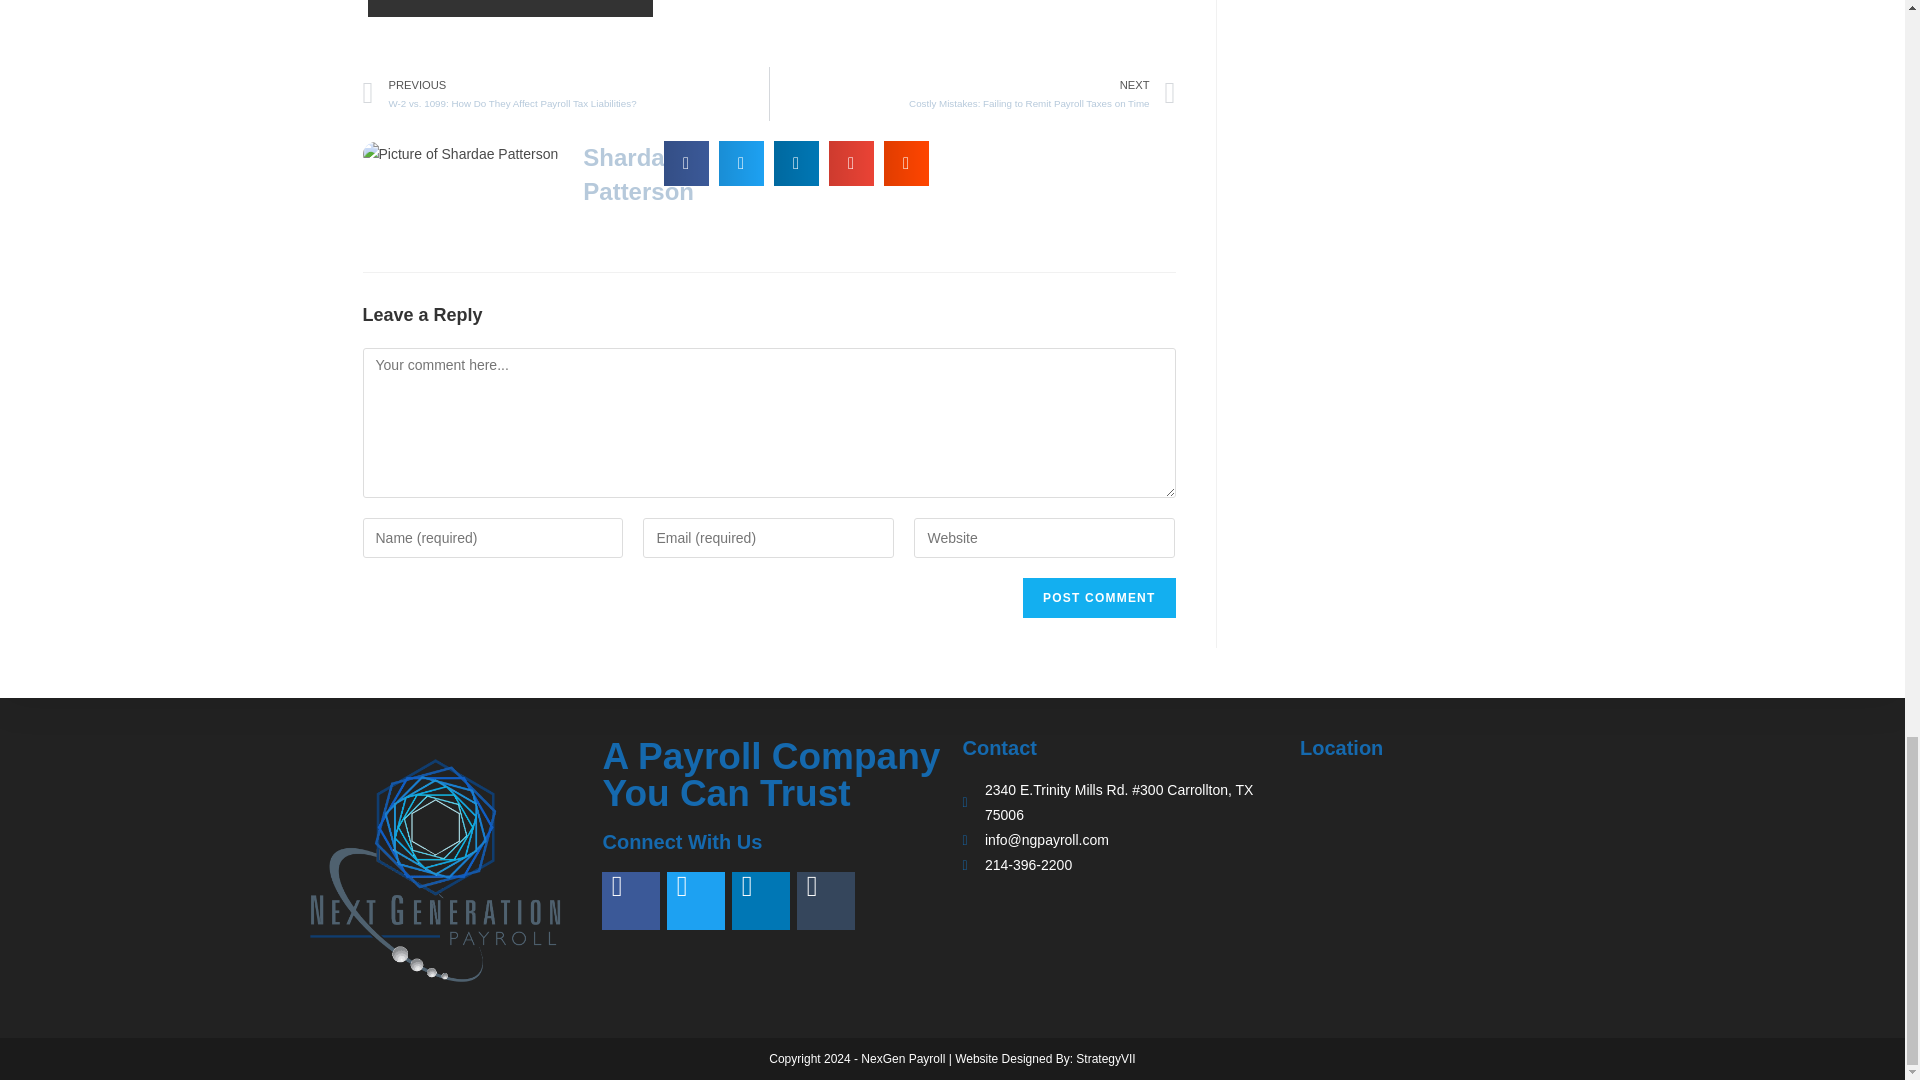 This screenshot has height=1080, width=1920. Describe the element at coordinates (511, 8) in the screenshot. I see `Subscribe To Resources` at that location.